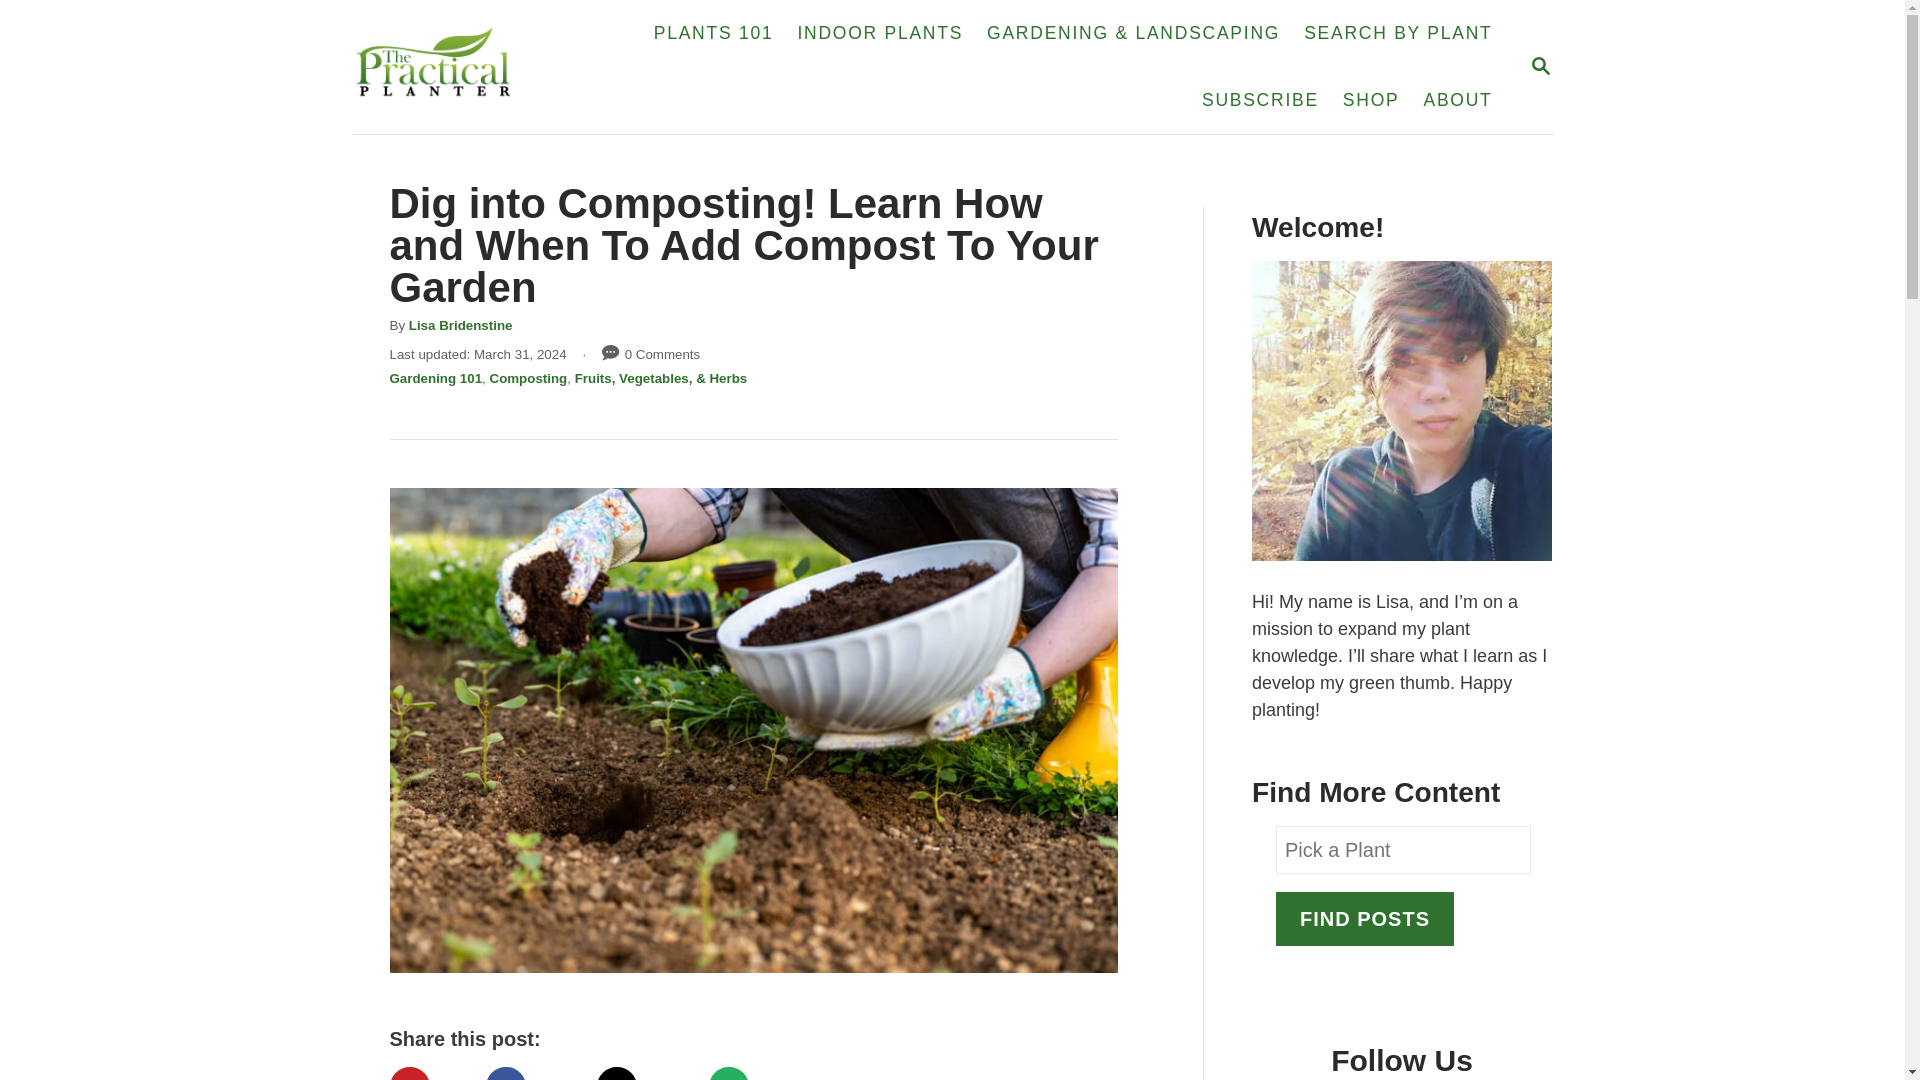 The width and height of the screenshot is (1920, 1080). What do you see at coordinates (1540, 67) in the screenshot?
I see `INDOOR PLANTS` at bounding box center [1540, 67].